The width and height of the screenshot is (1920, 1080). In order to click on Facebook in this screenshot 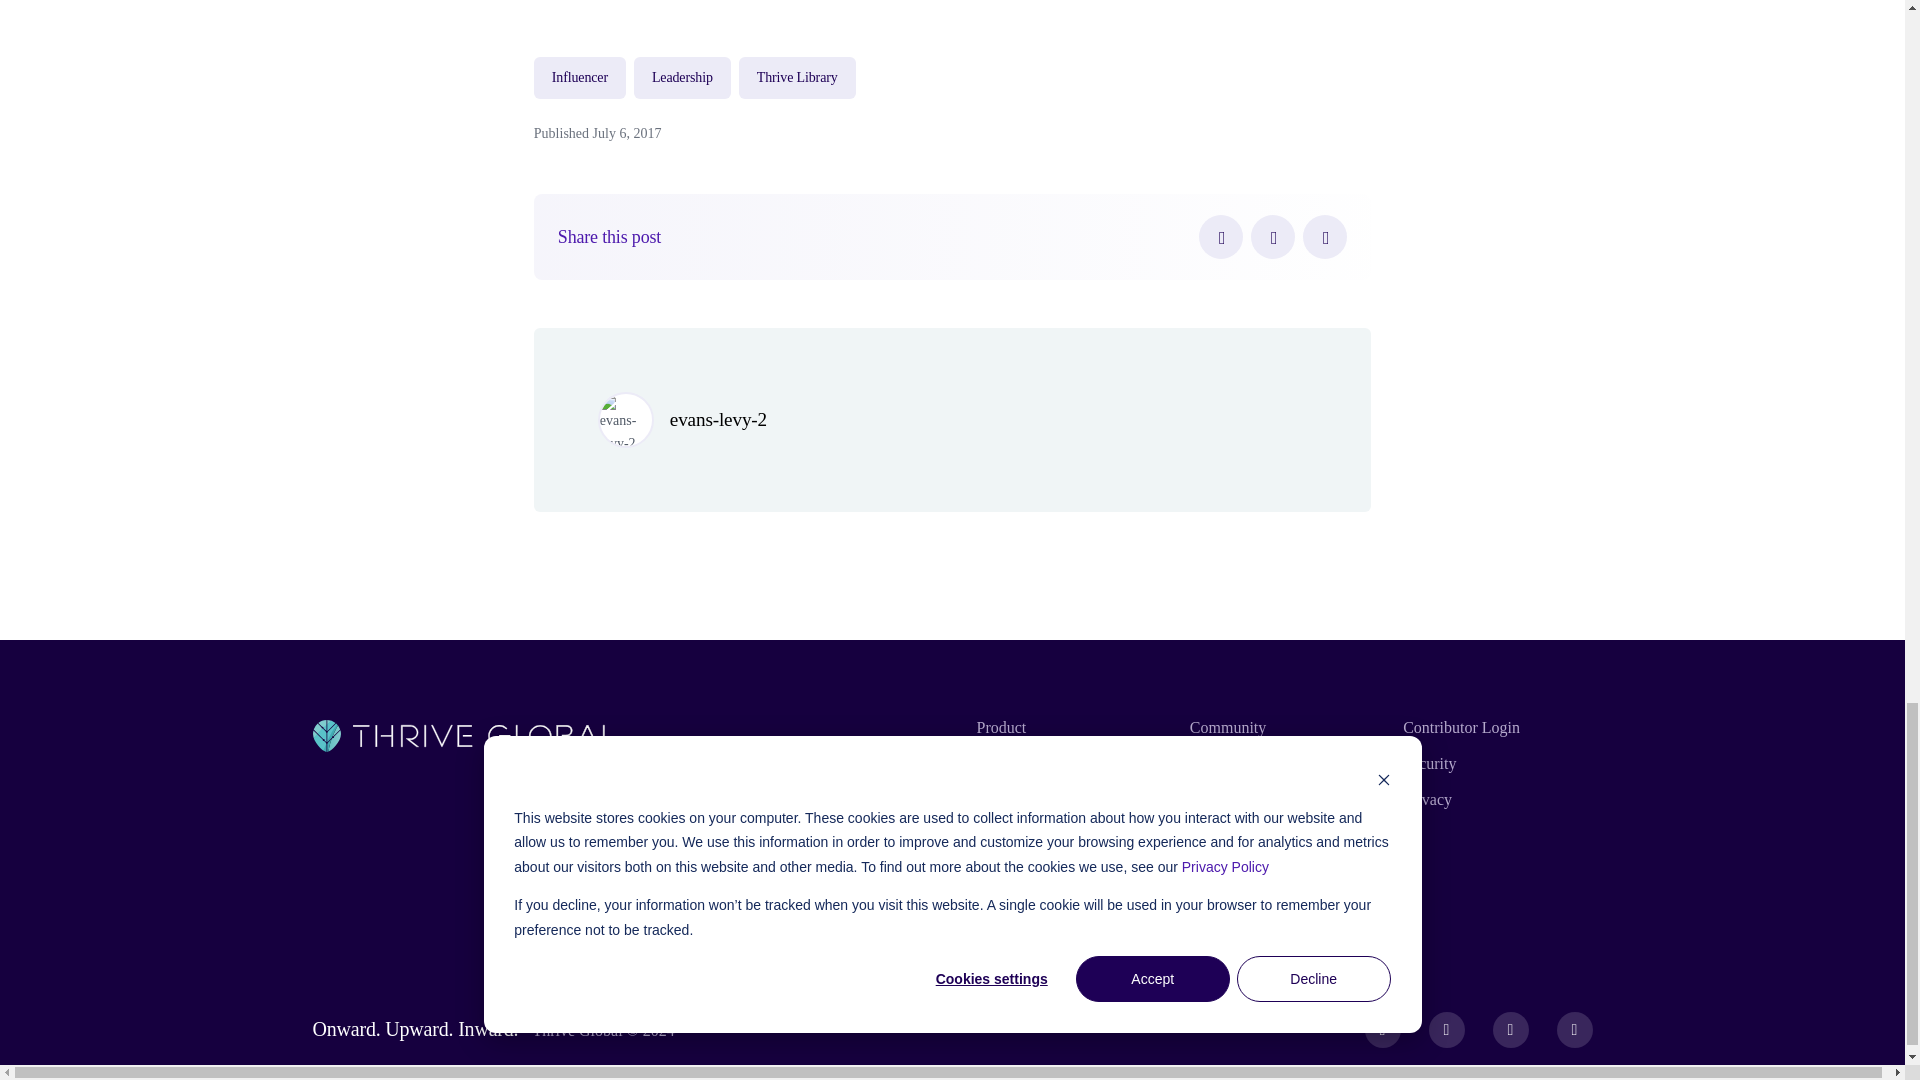, I will do `click(1220, 236)`.